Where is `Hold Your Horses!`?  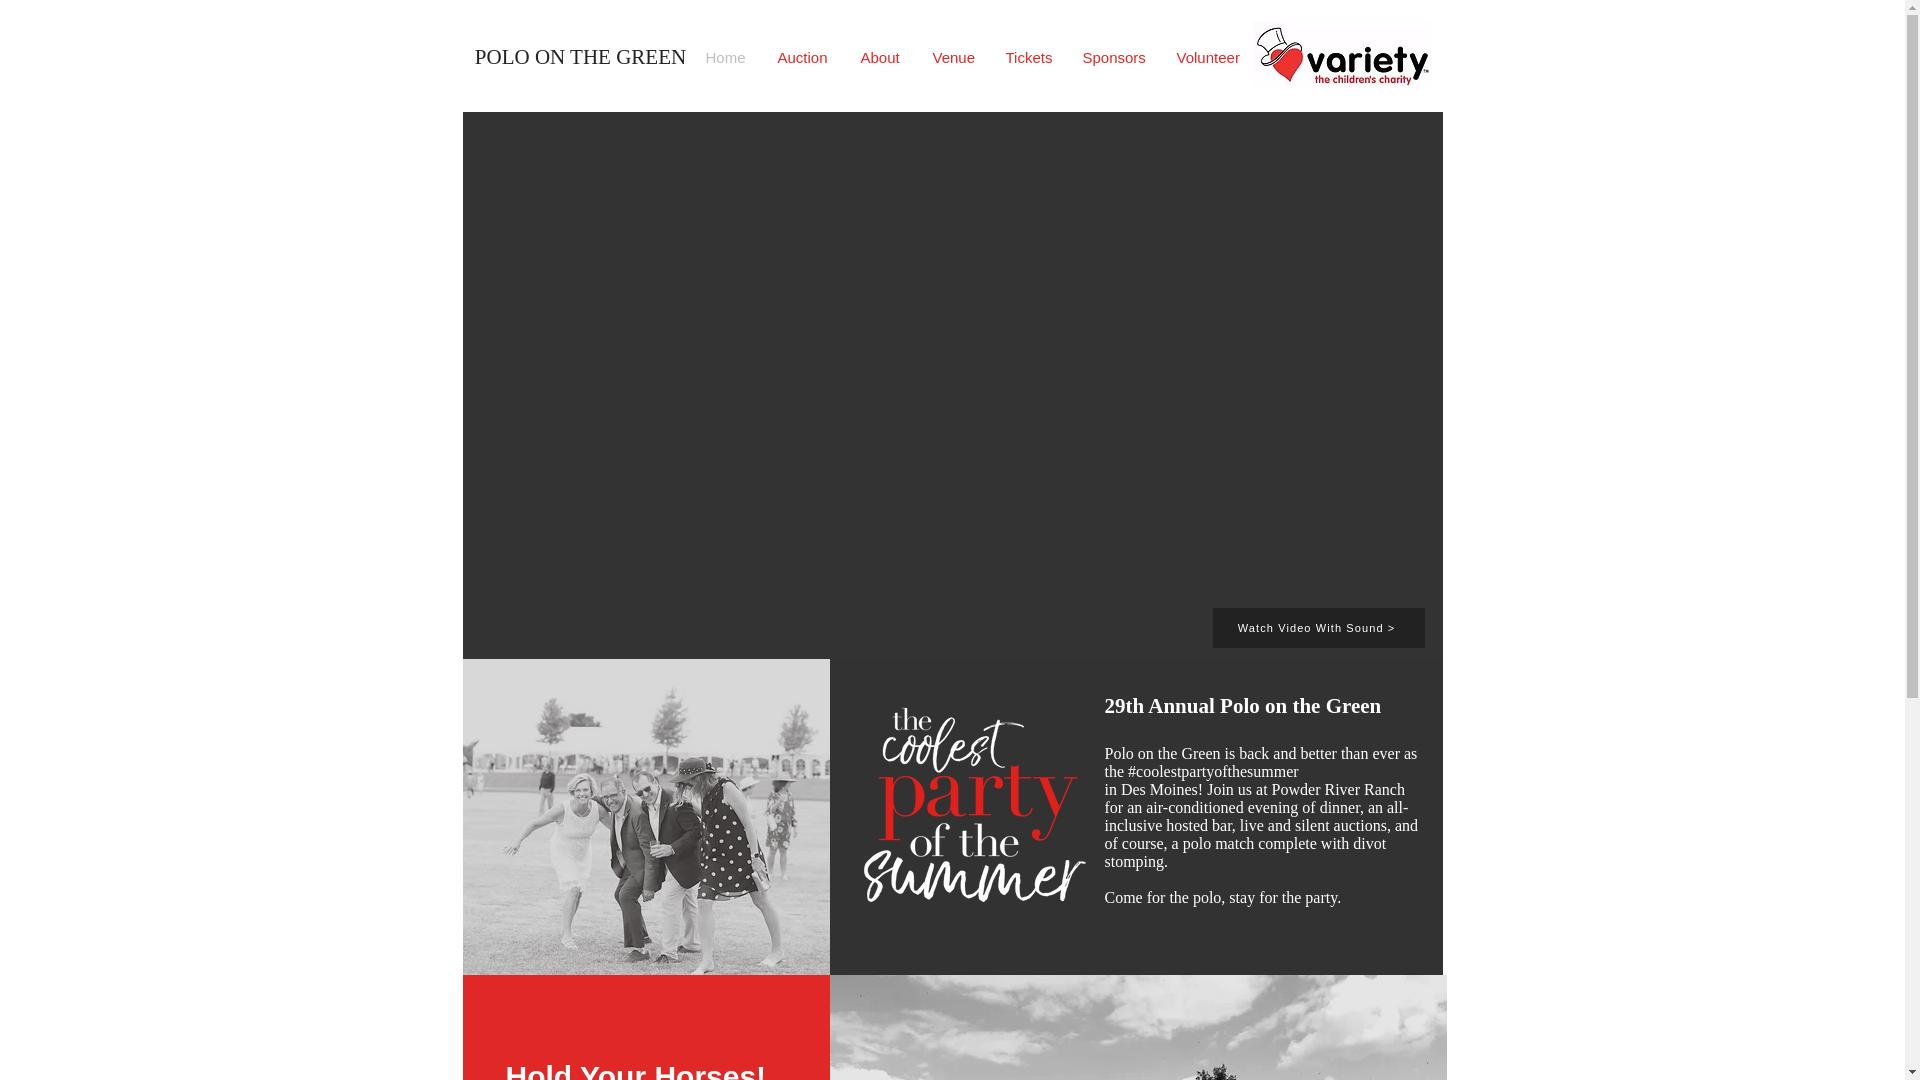
Hold Your Horses! is located at coordinates (636, 1070).